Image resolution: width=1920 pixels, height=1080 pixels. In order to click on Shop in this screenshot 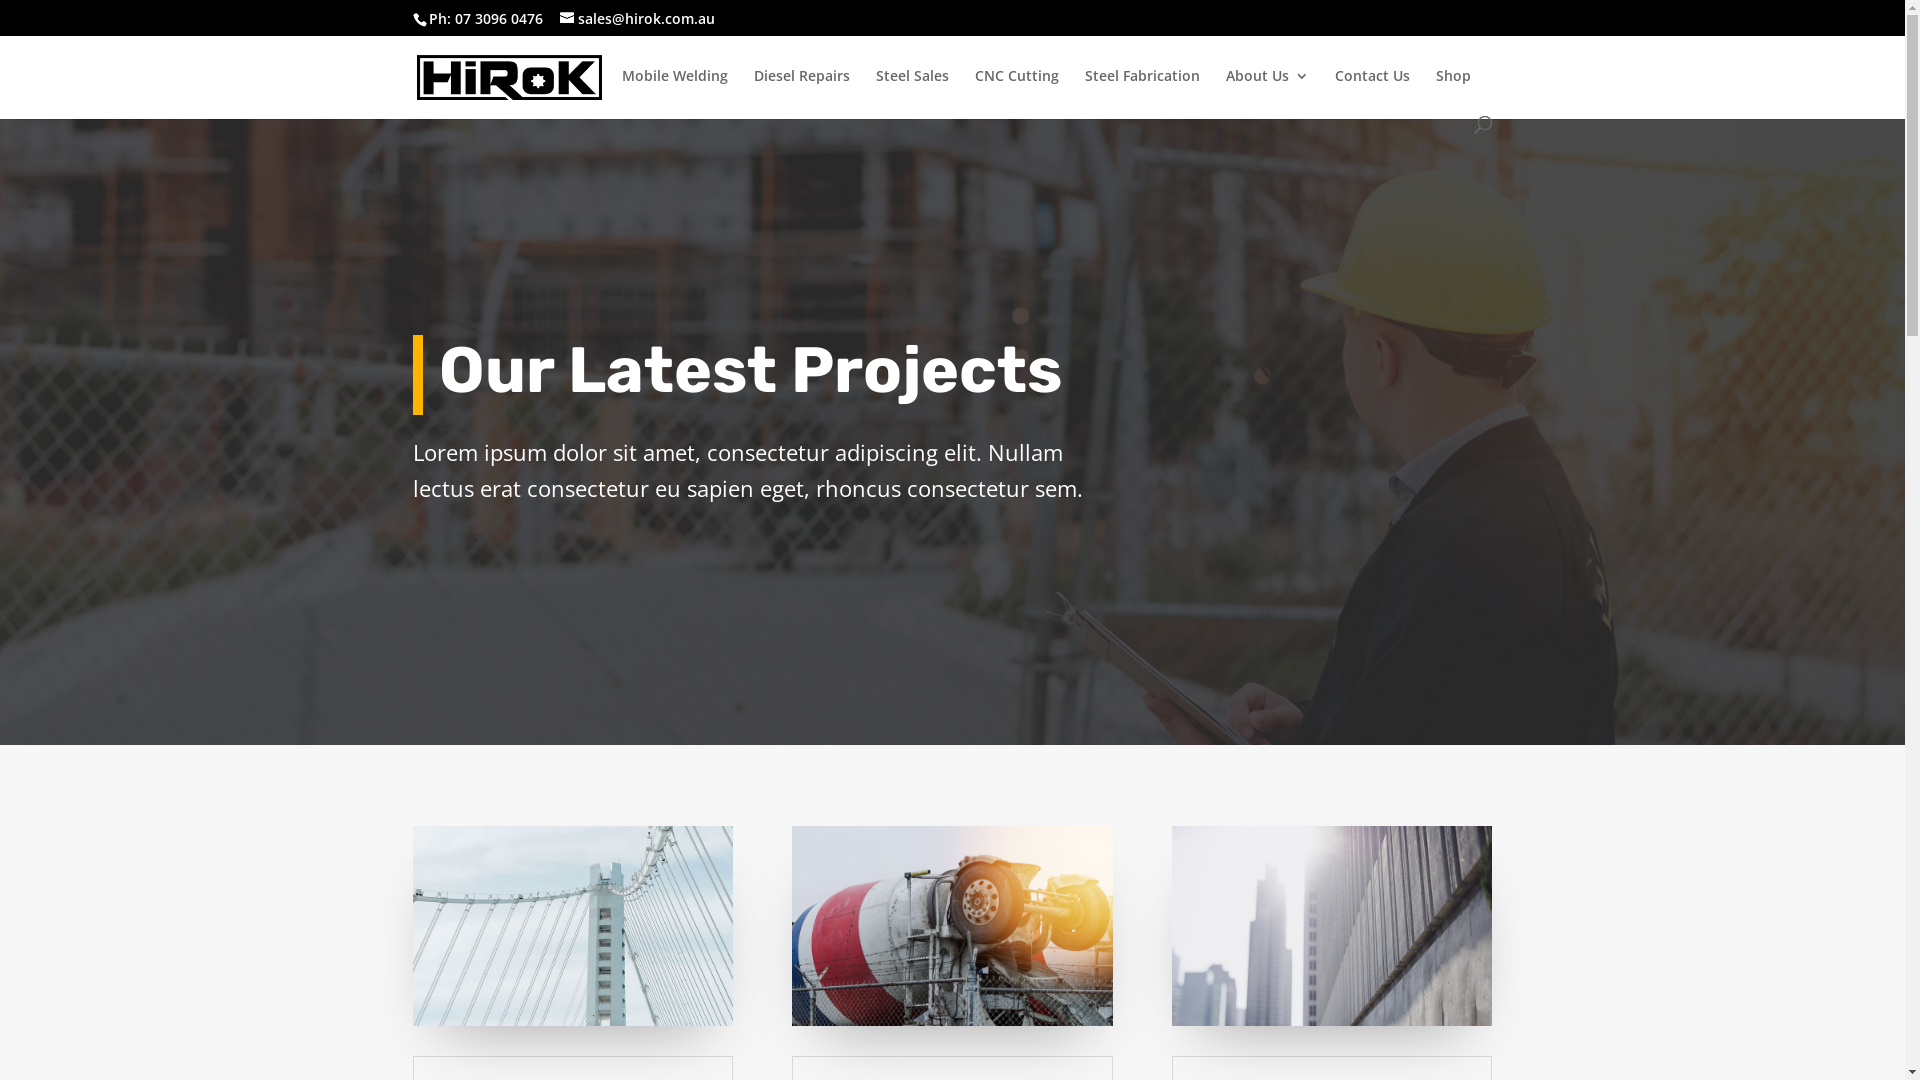, I will do `click(1454, 92)`.